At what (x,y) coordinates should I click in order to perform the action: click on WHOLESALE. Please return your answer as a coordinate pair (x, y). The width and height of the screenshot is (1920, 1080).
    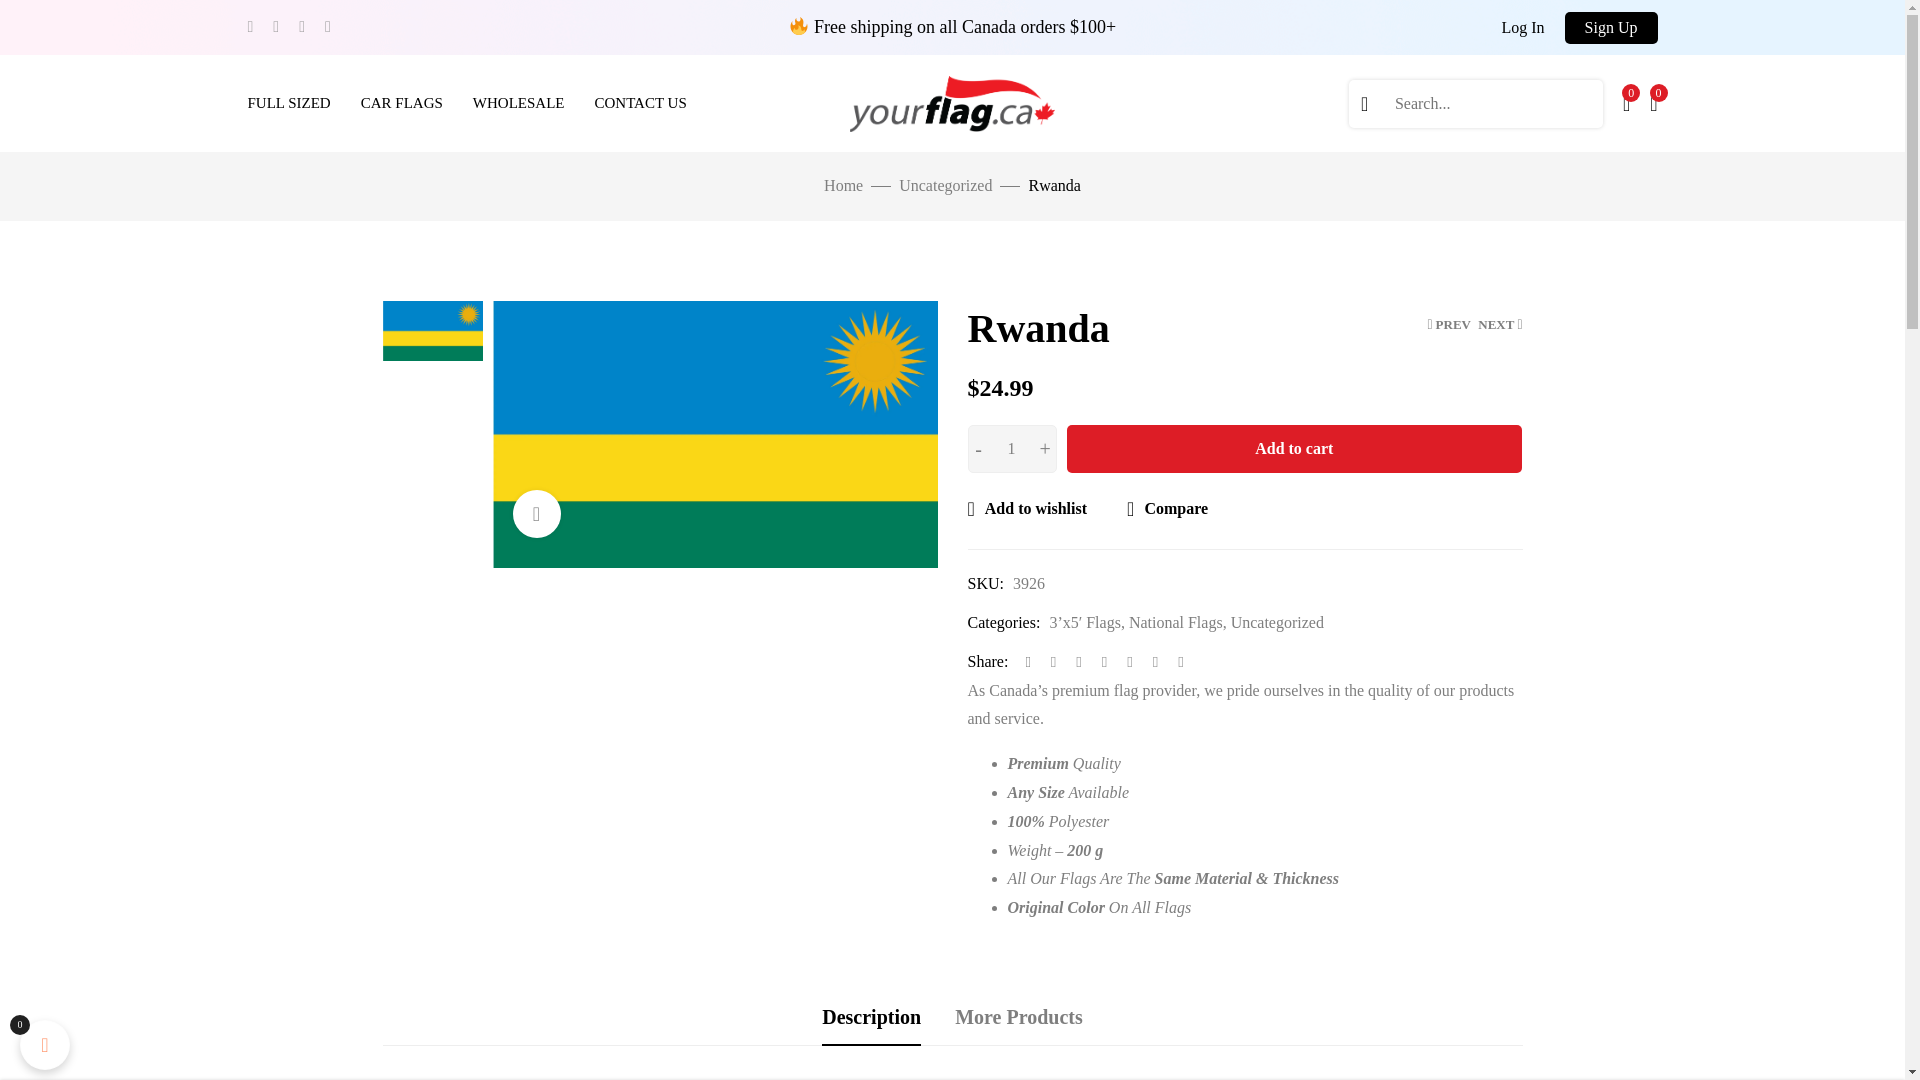
    Looking at the image, I should click on (518, 104).